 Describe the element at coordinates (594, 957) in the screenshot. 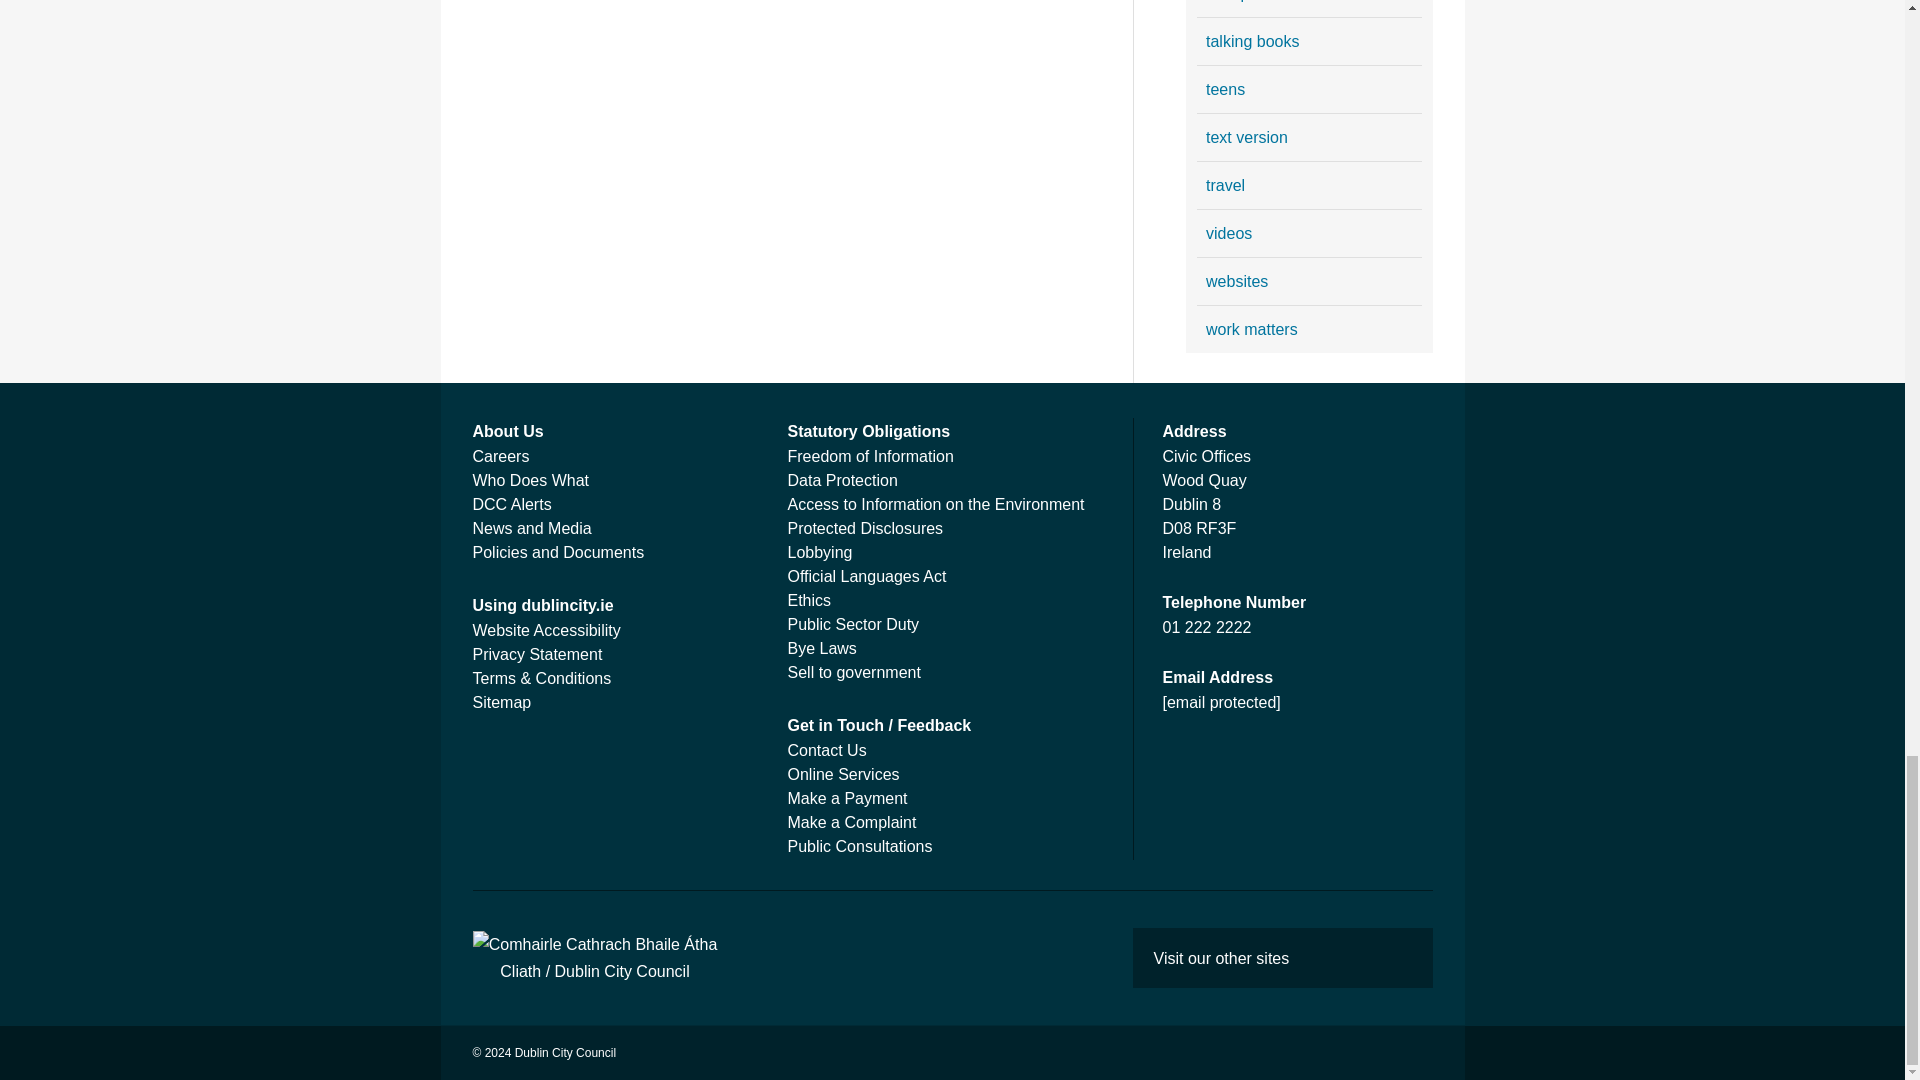

I see `Home` at that location.